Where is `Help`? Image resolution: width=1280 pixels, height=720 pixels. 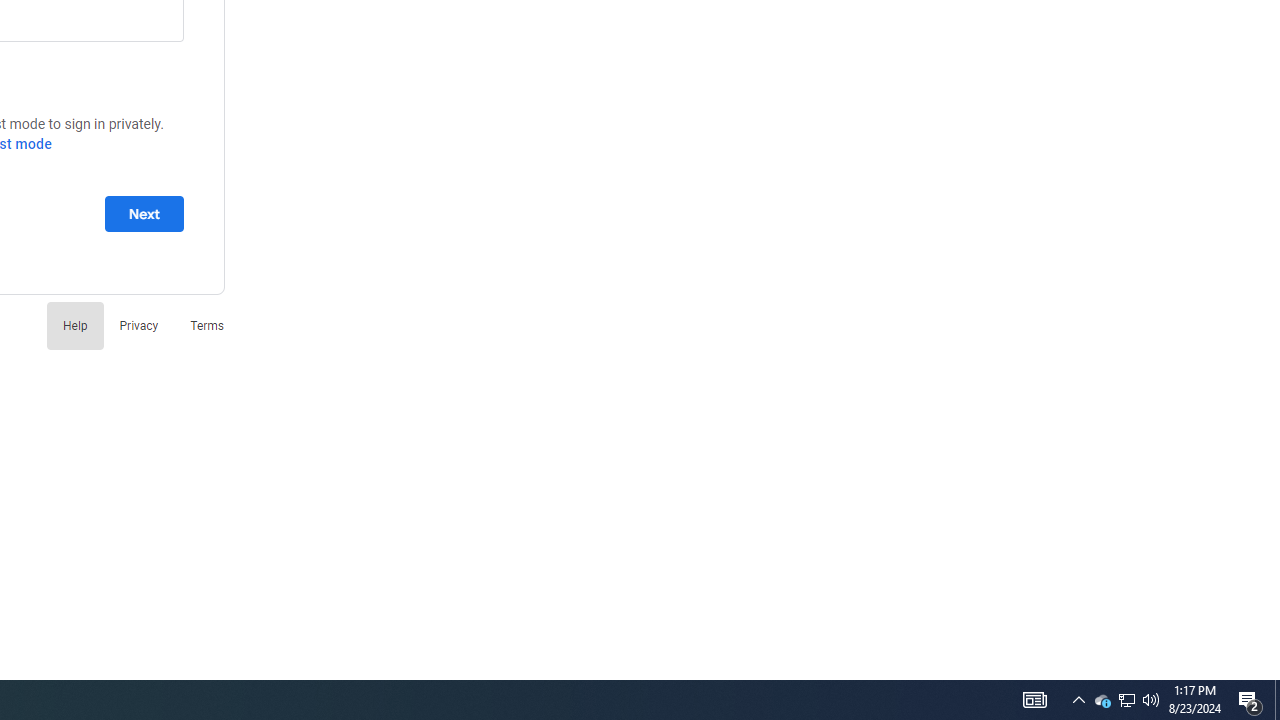 Help is located at coordinates (74, 324).